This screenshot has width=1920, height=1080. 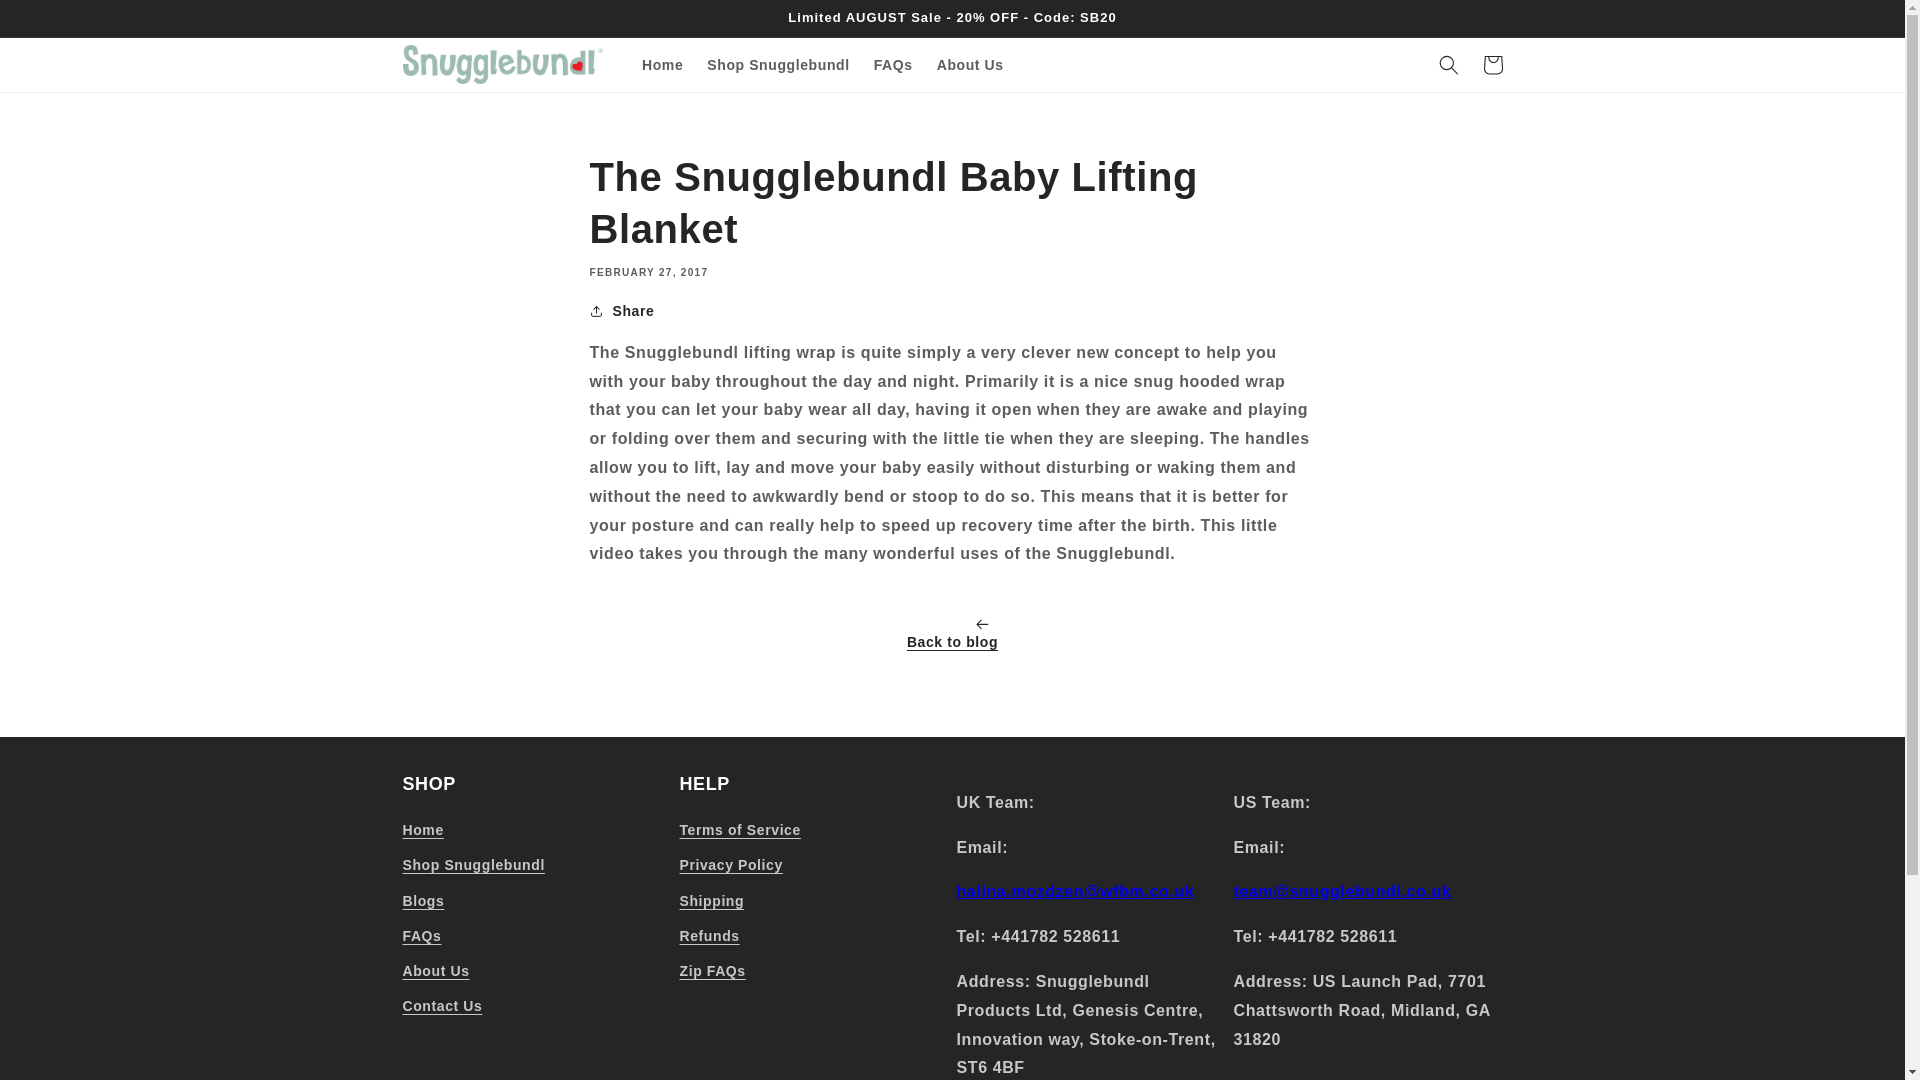 I want to click on Contact Us, so click(x=441, y=1006).